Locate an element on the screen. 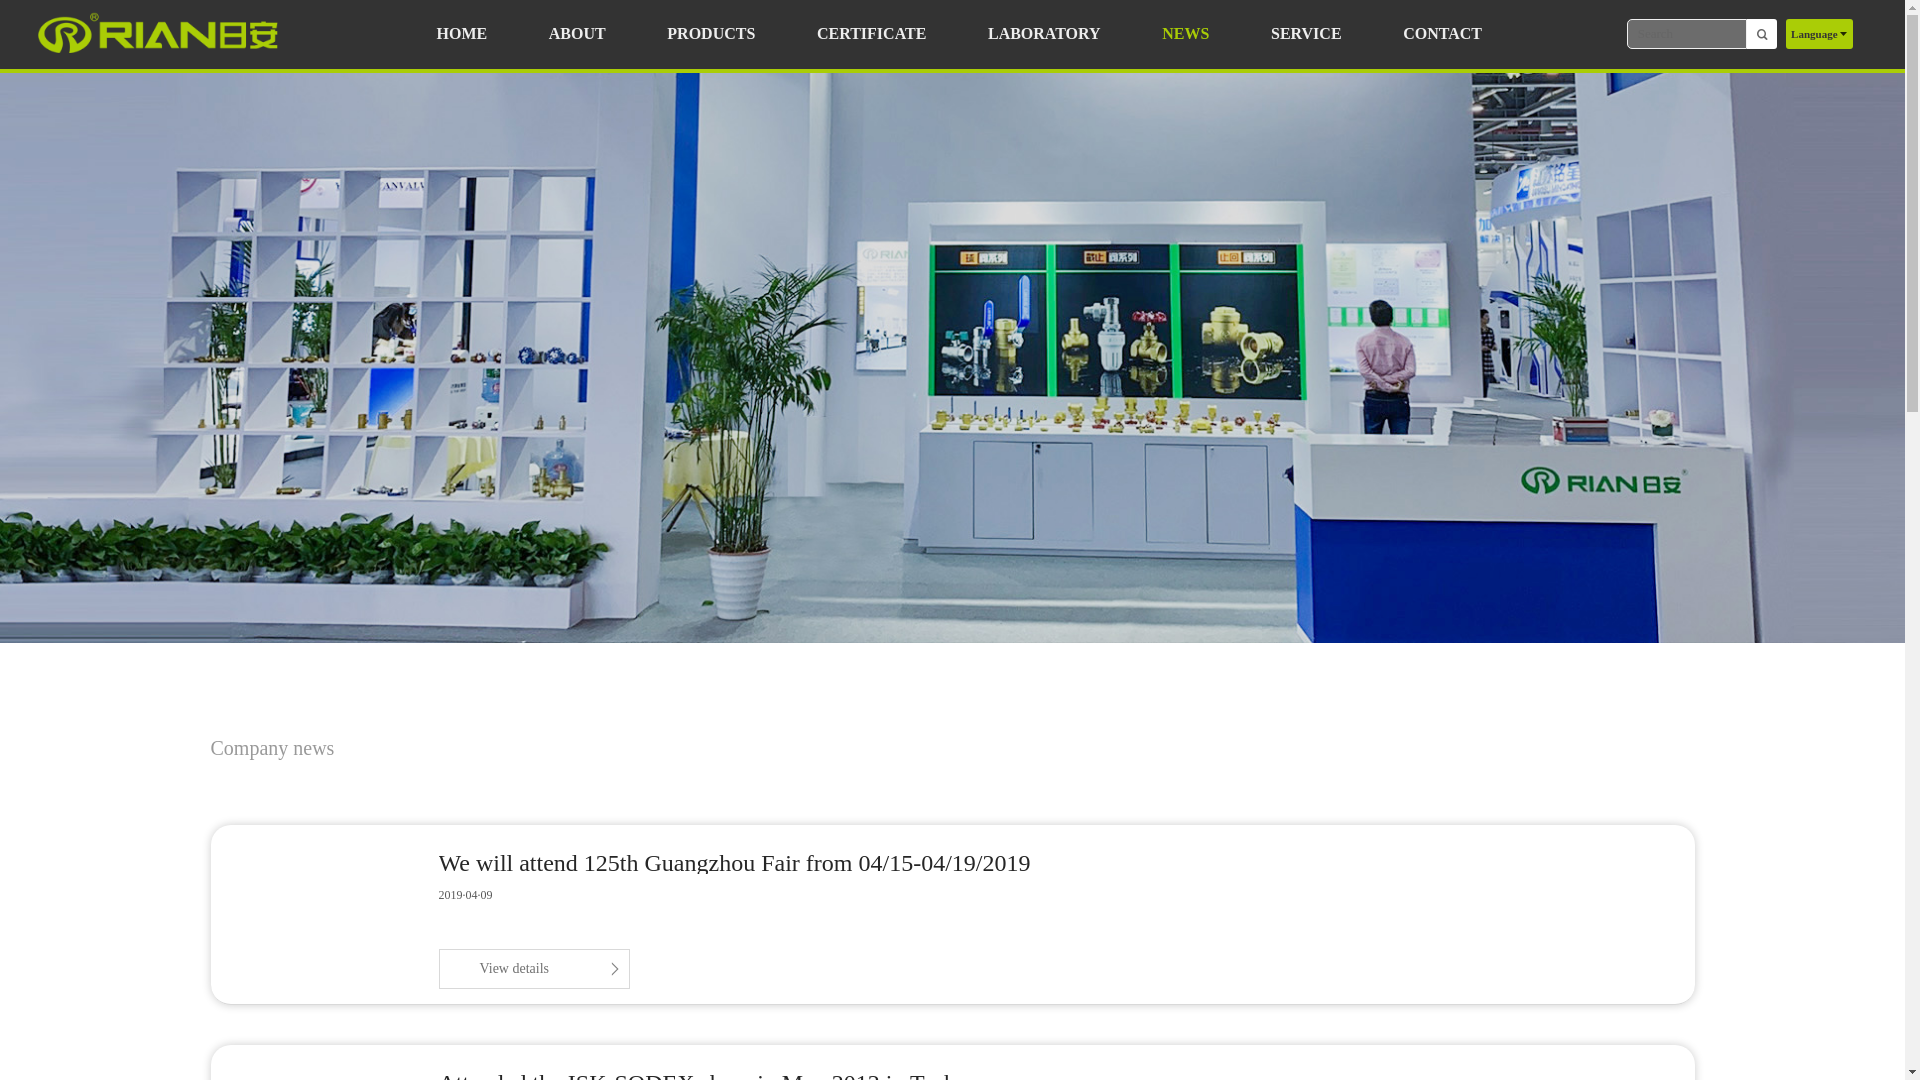 The width and height of the screenshot is (1920, 1080). RIAN VALVE is located at coordinates (158, 34).